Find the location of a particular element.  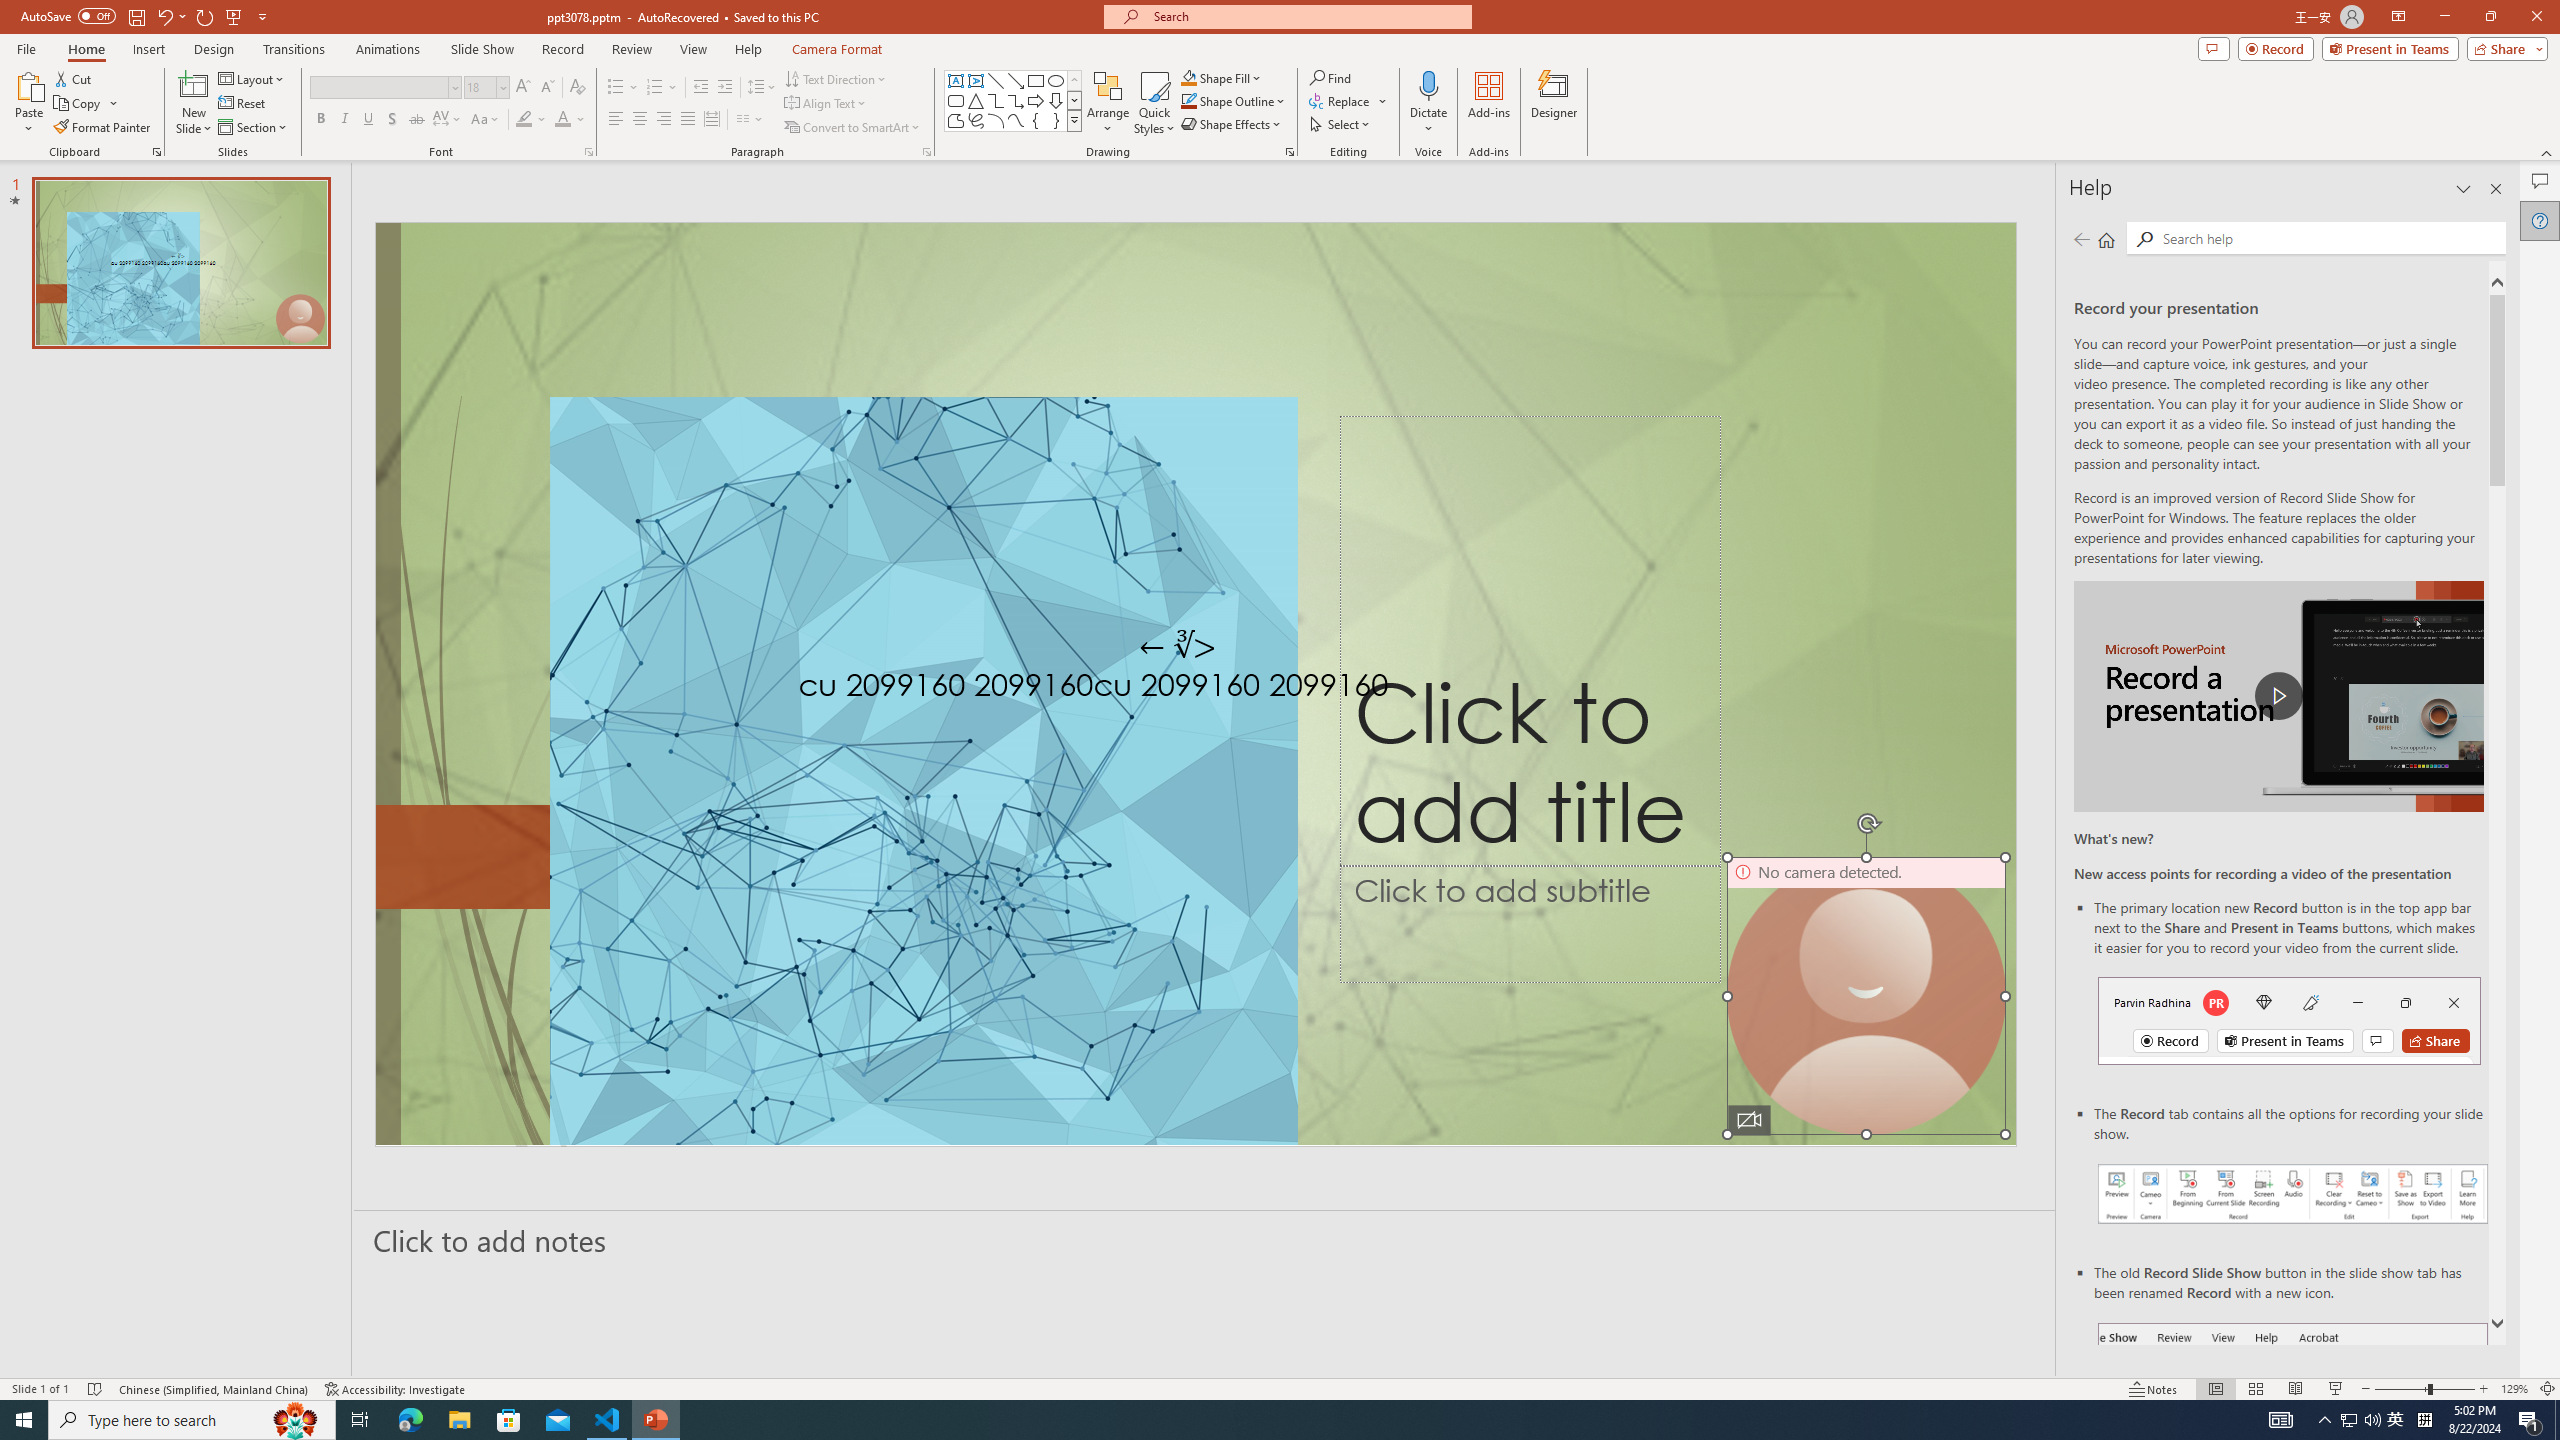

TextBox 7 is located at coordinates (1178, 646).